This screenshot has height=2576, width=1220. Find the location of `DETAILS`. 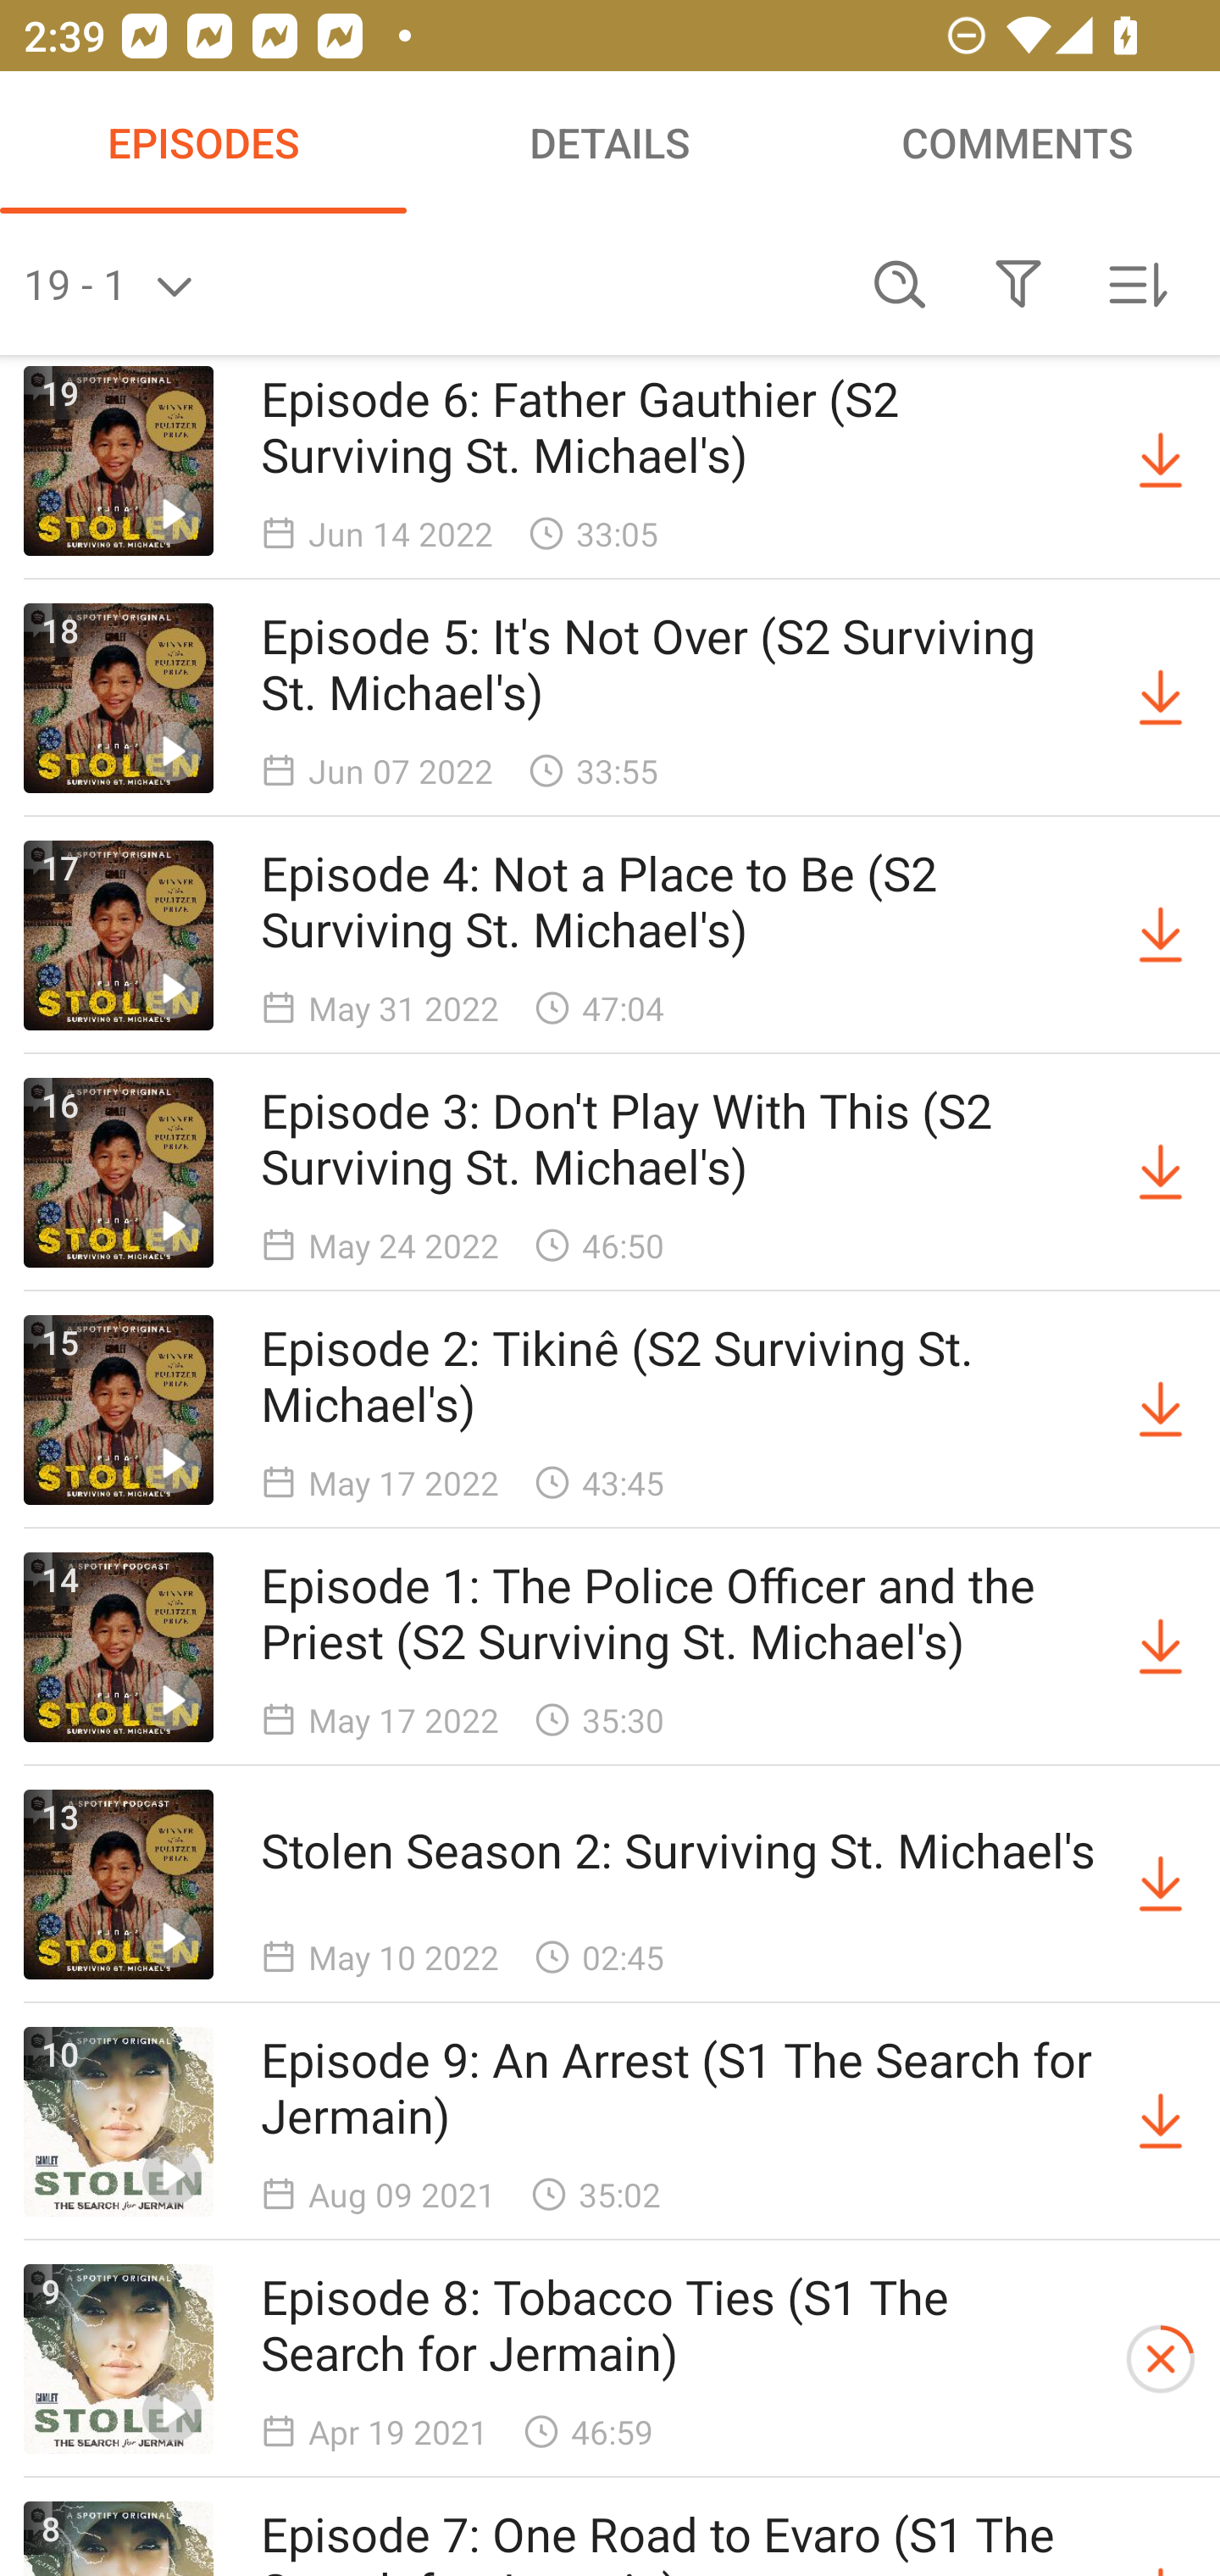

DETAILS is located at coordinates (610, 142).